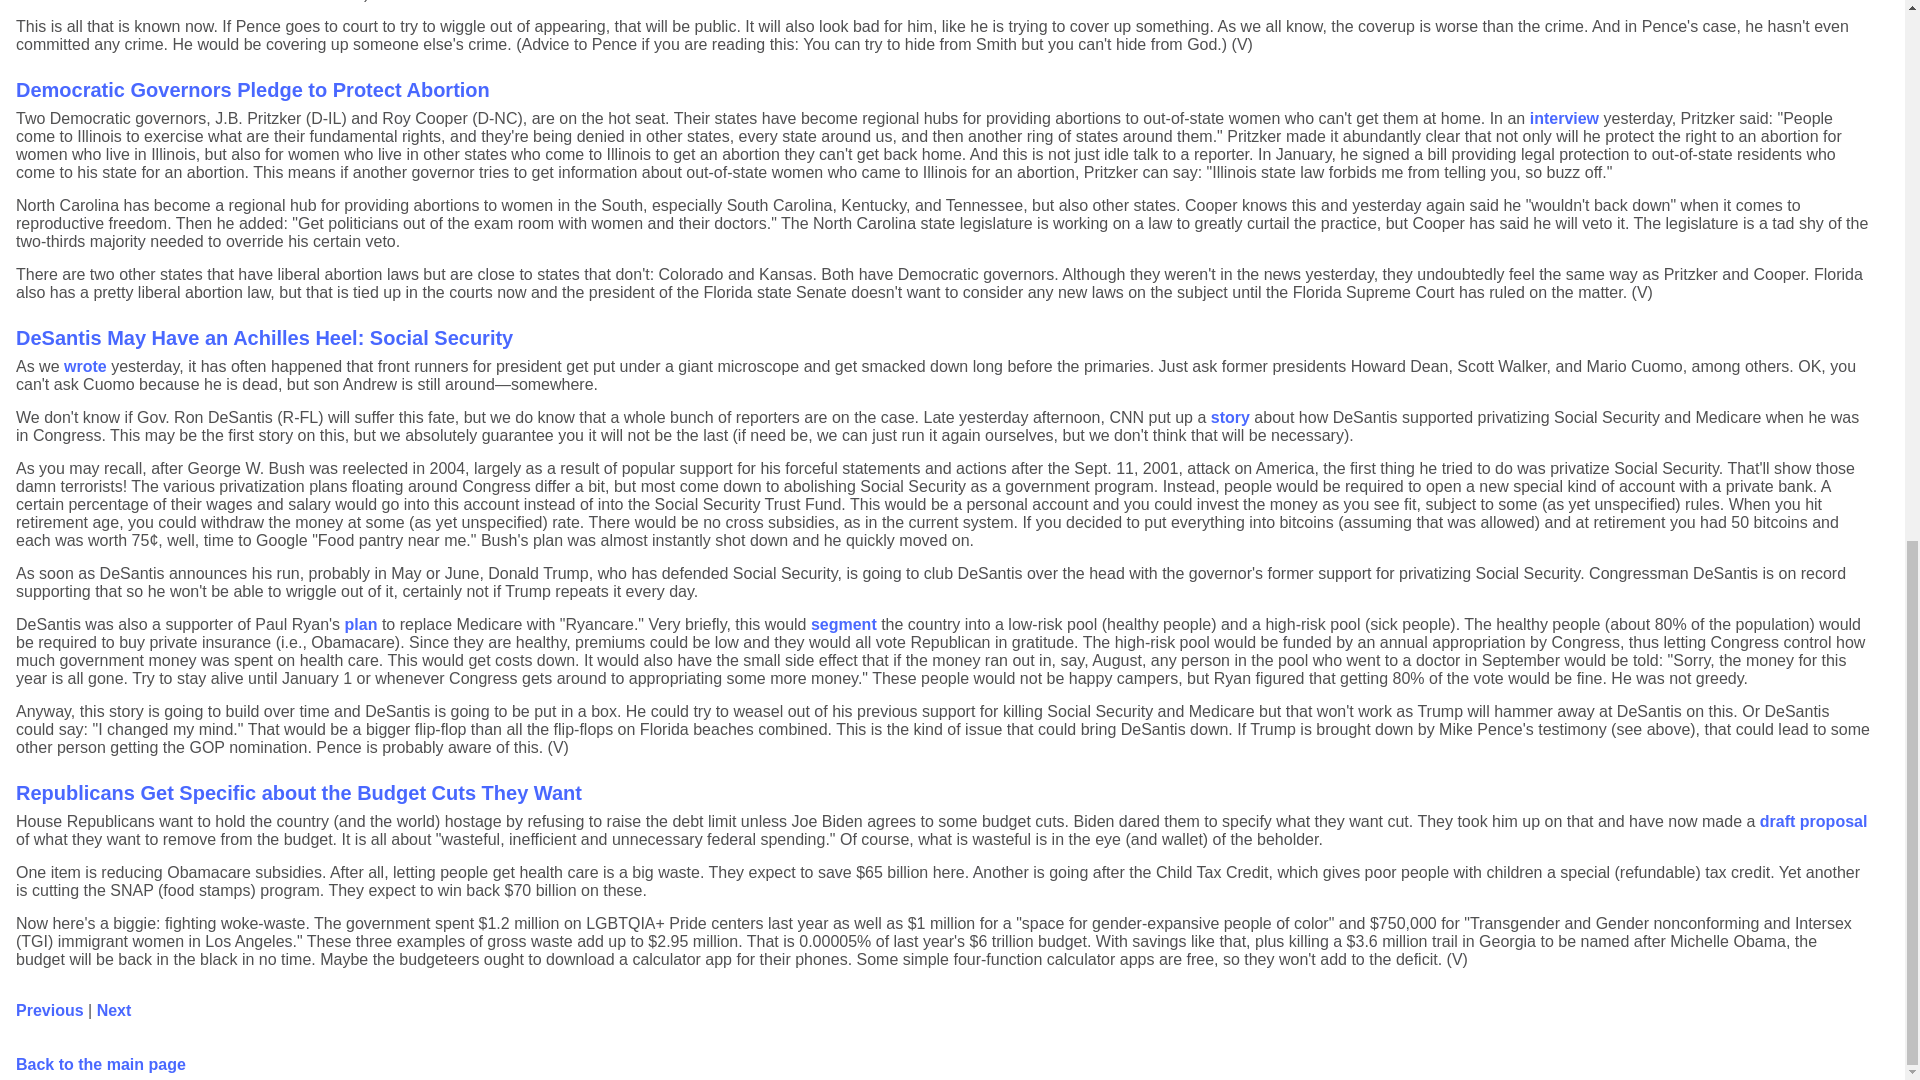 Image resolution: width=1920 pixels, height=1080 pixels. I want to click on story, so click(1230, 417).